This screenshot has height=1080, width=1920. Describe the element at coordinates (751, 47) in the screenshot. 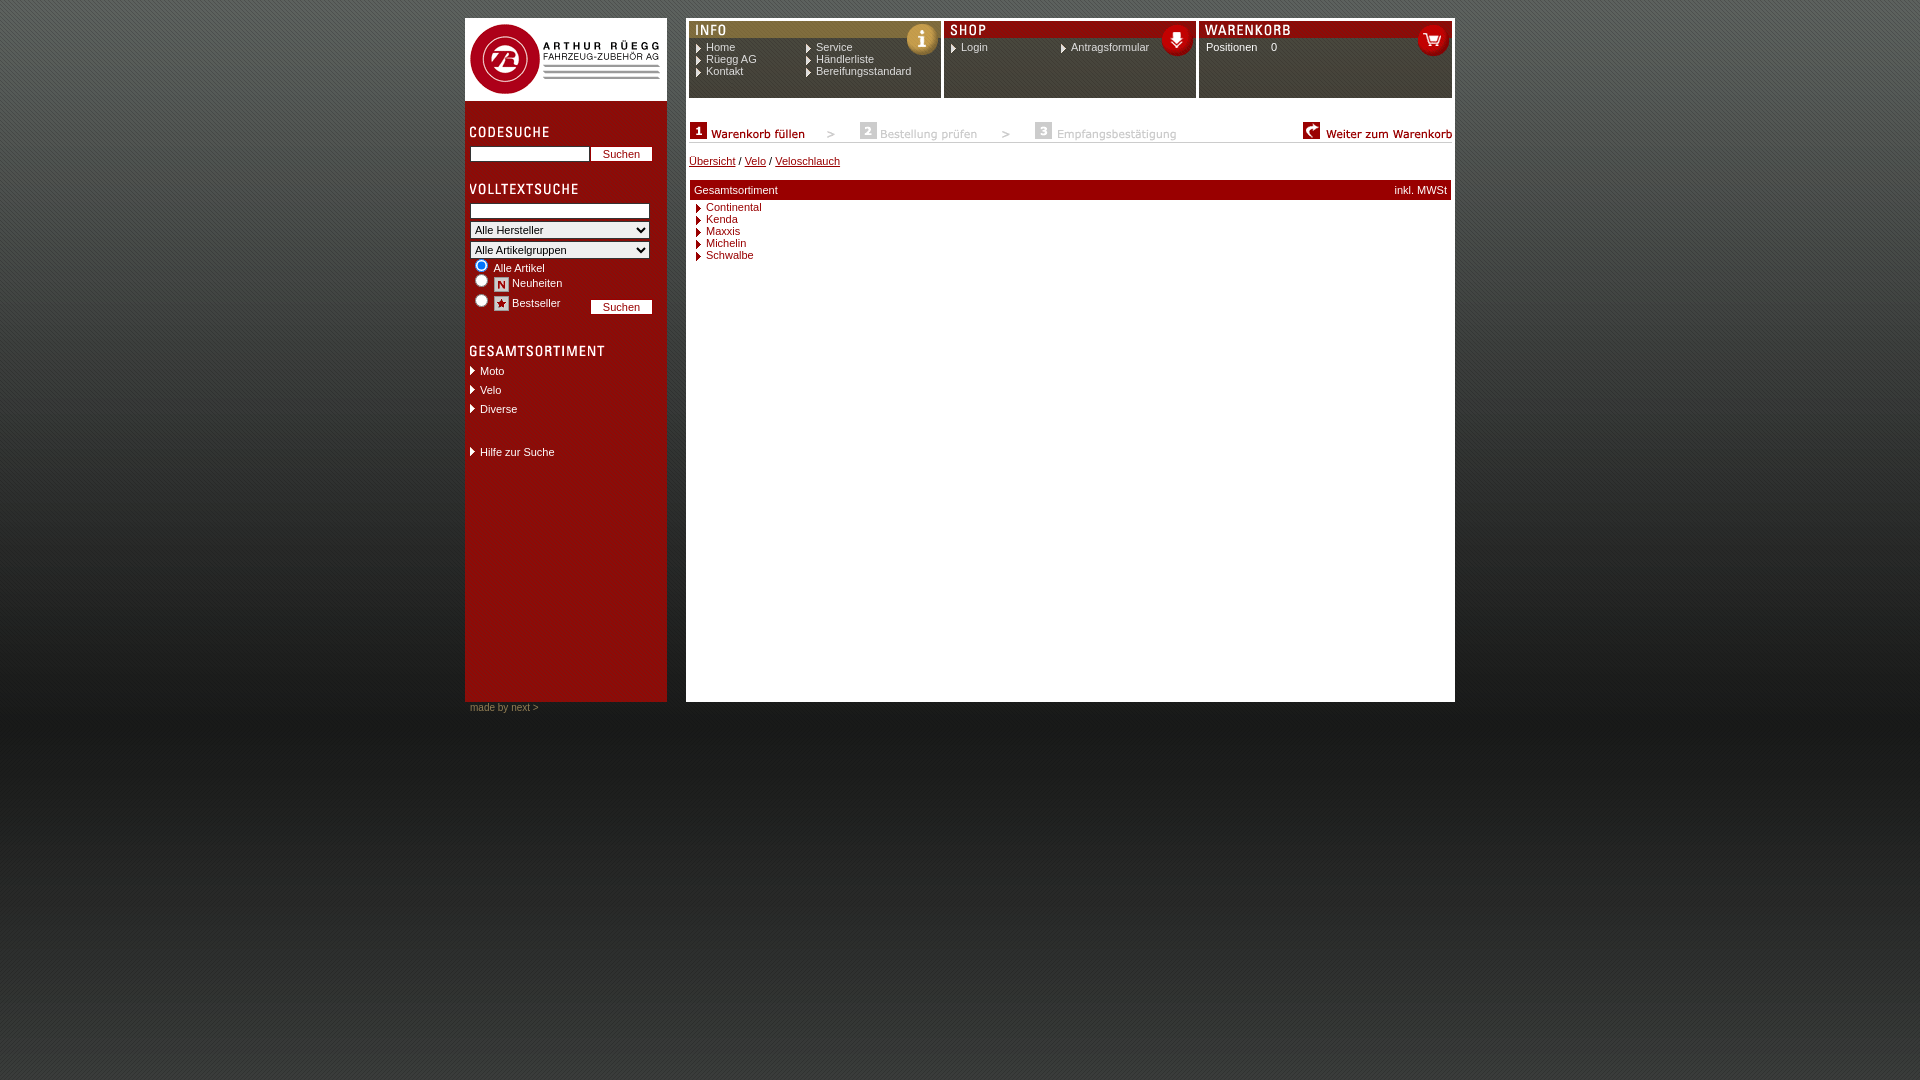

I see `Home` at that location.